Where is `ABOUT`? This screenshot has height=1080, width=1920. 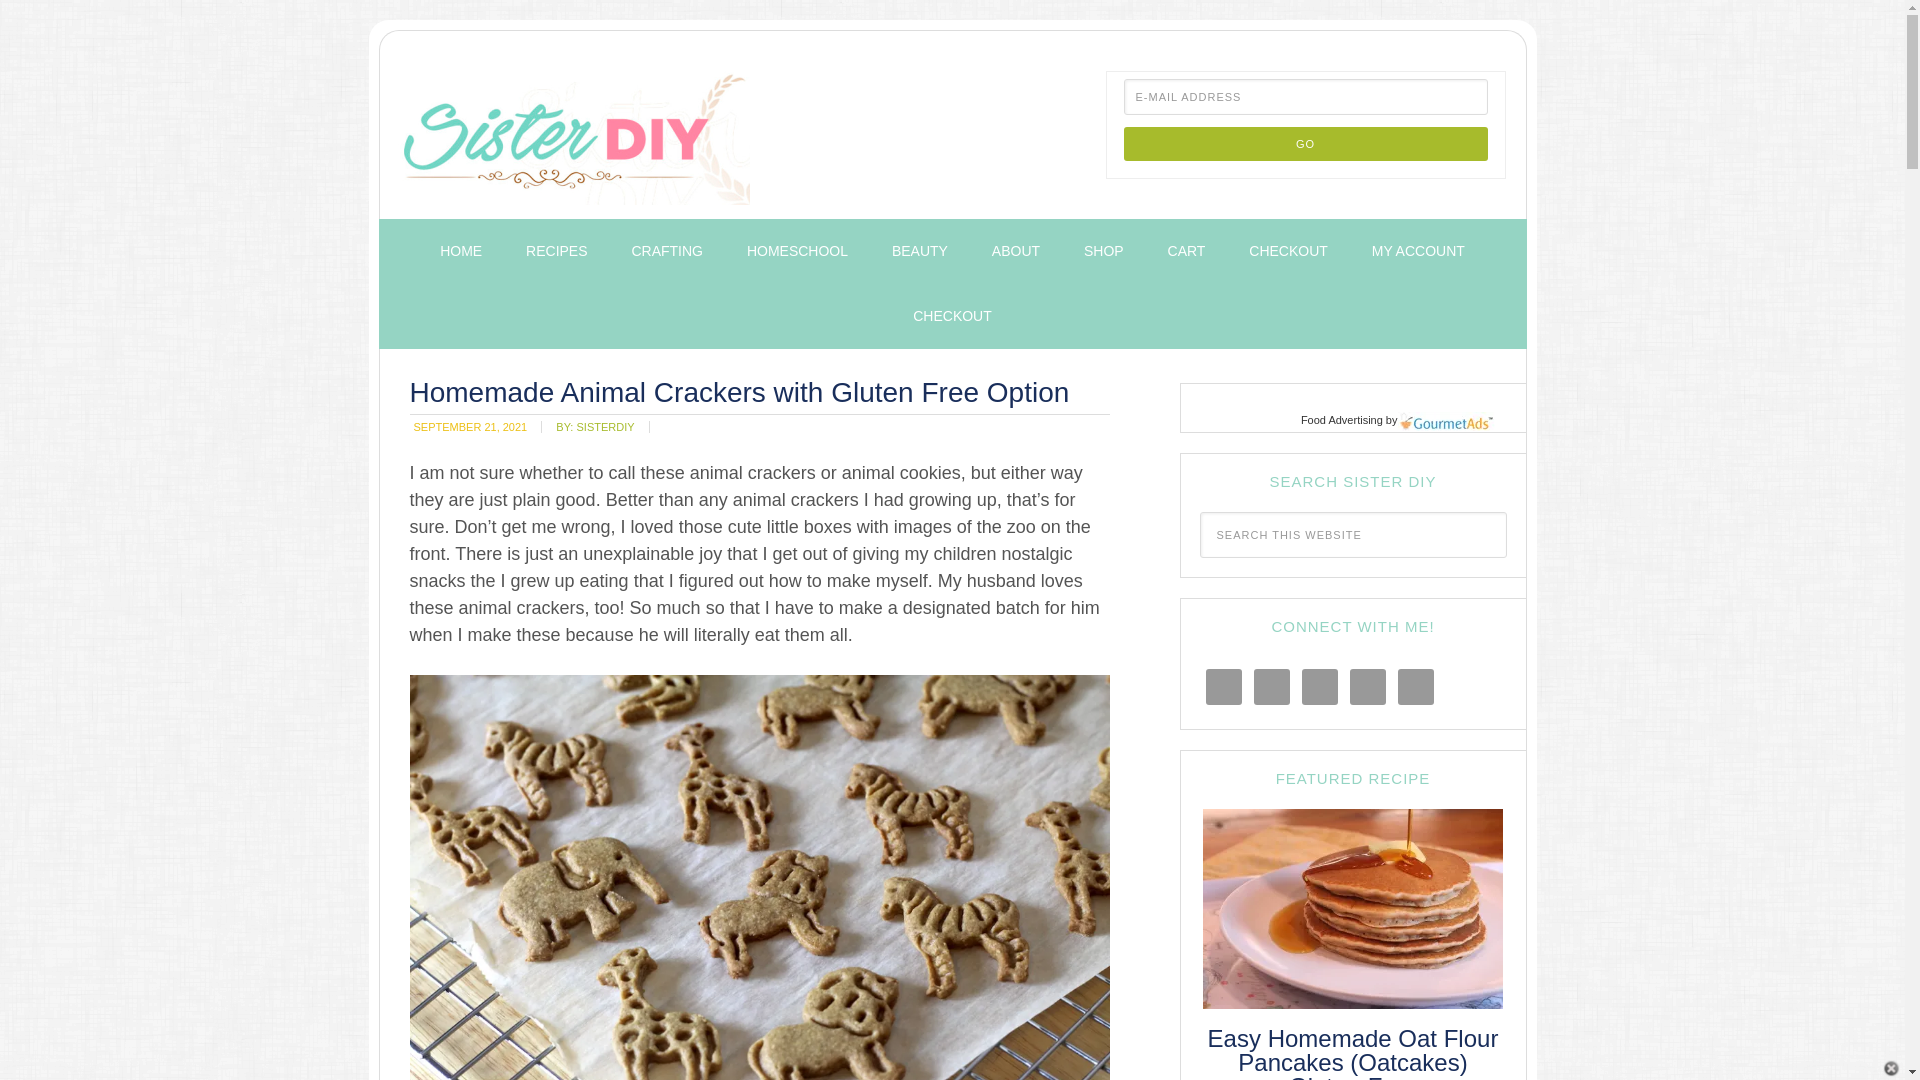
ABOUT is located at coordinates (1015, 252).